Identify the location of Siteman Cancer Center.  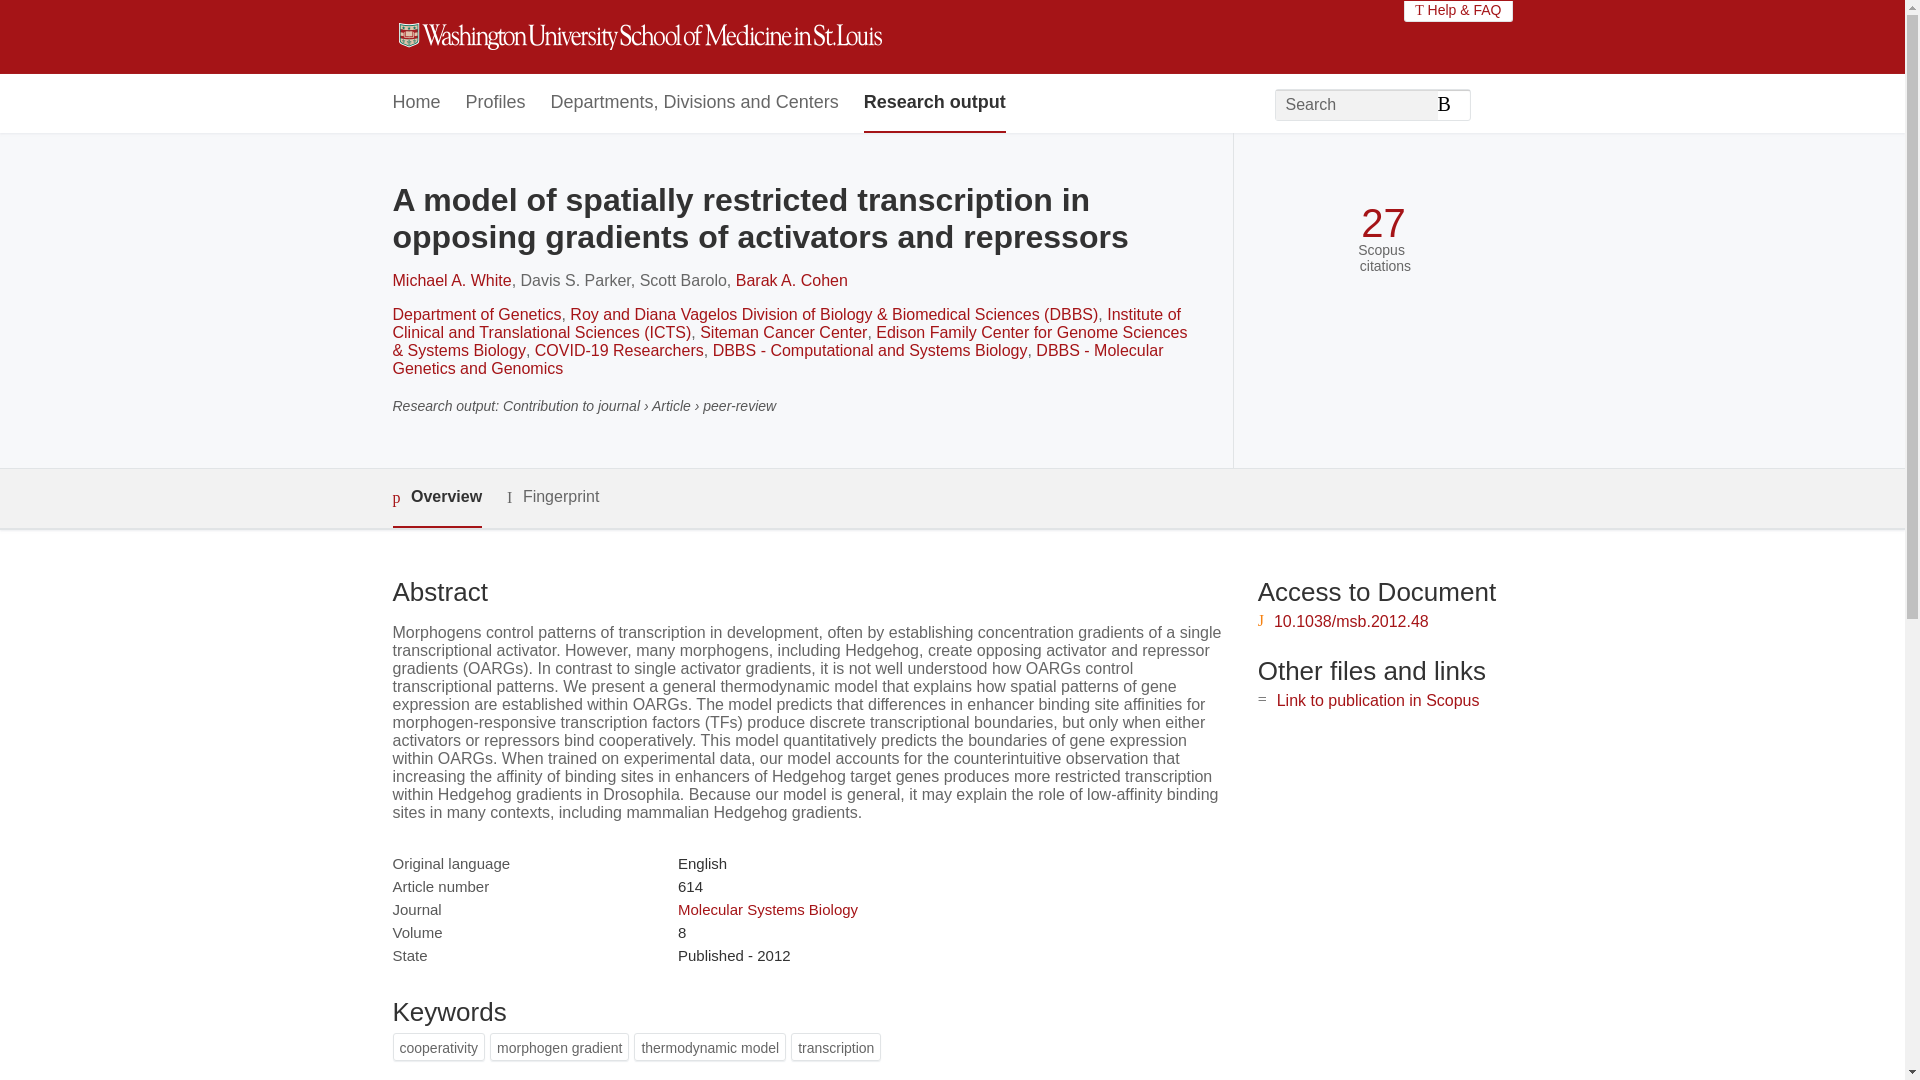
(784, 332).